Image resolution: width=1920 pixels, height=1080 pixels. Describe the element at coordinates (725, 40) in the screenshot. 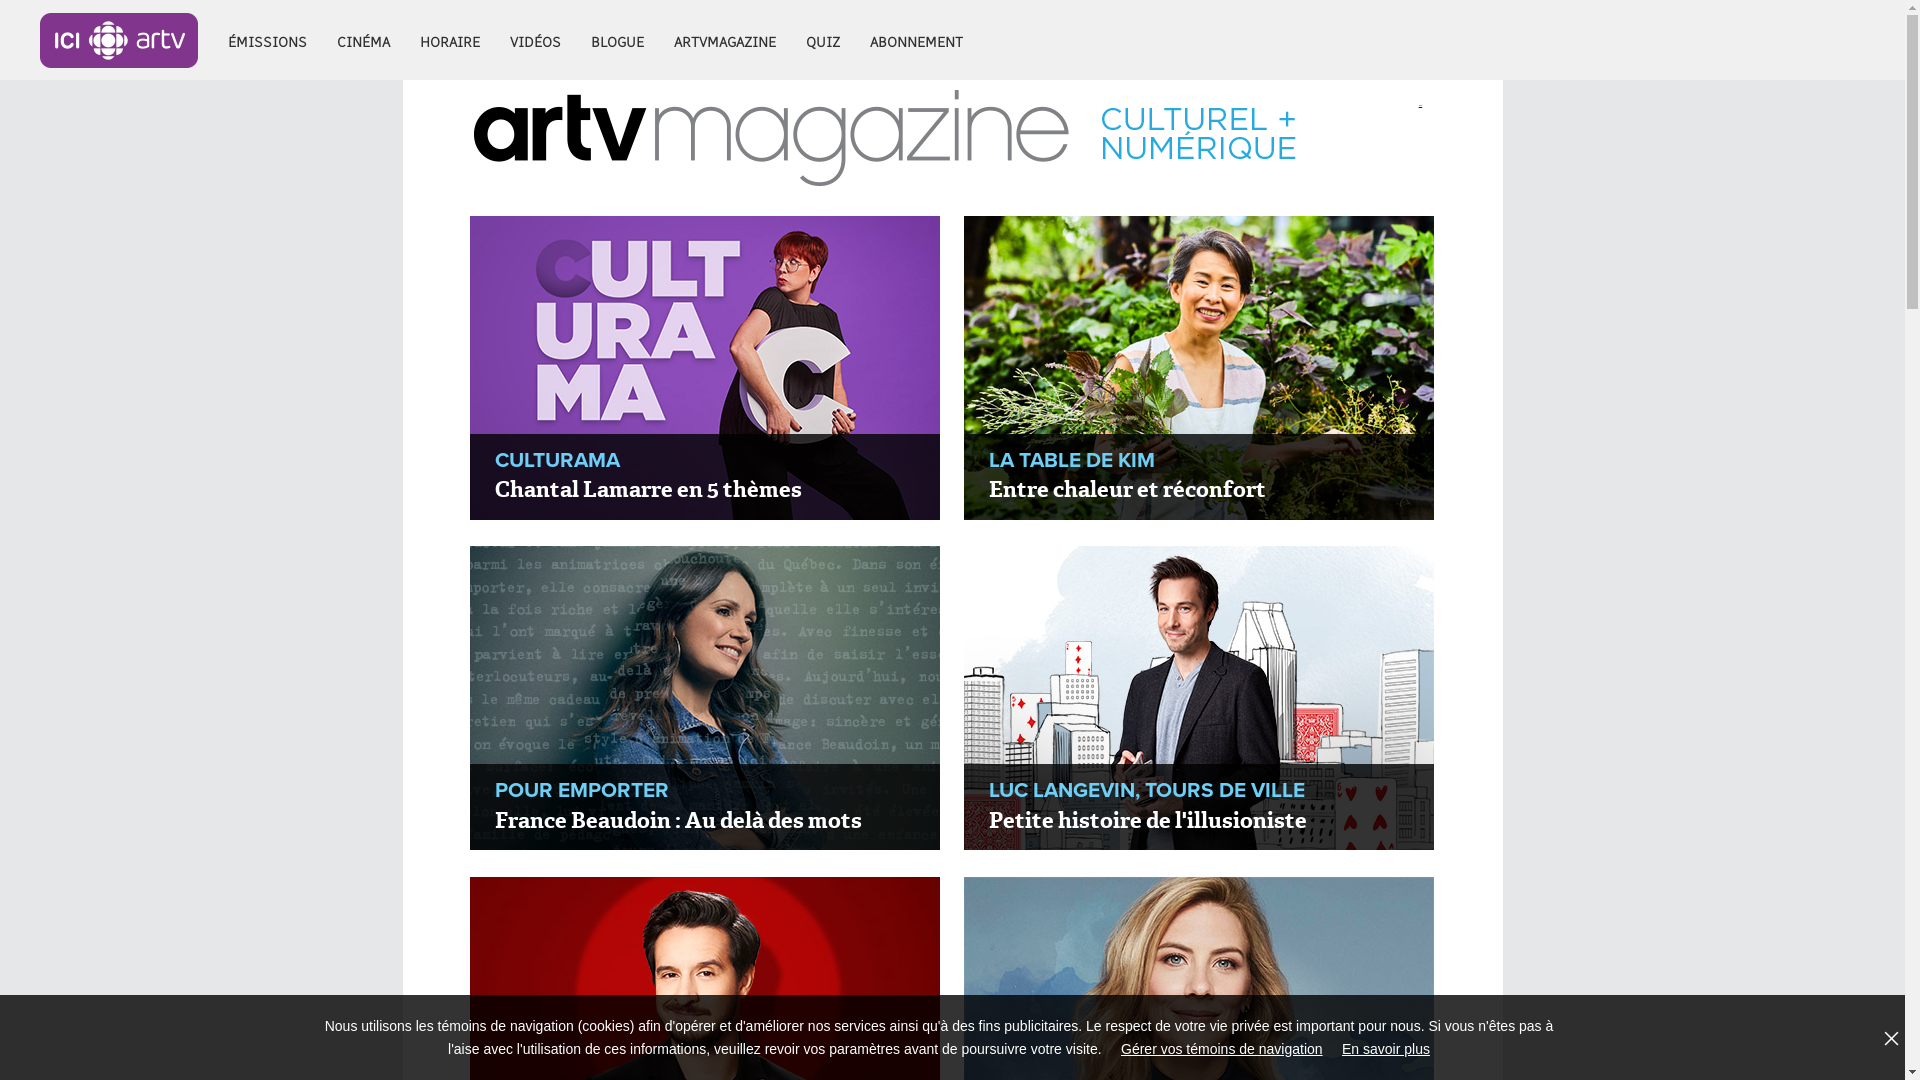

I see `ARTVMAGAZINE` at that location.